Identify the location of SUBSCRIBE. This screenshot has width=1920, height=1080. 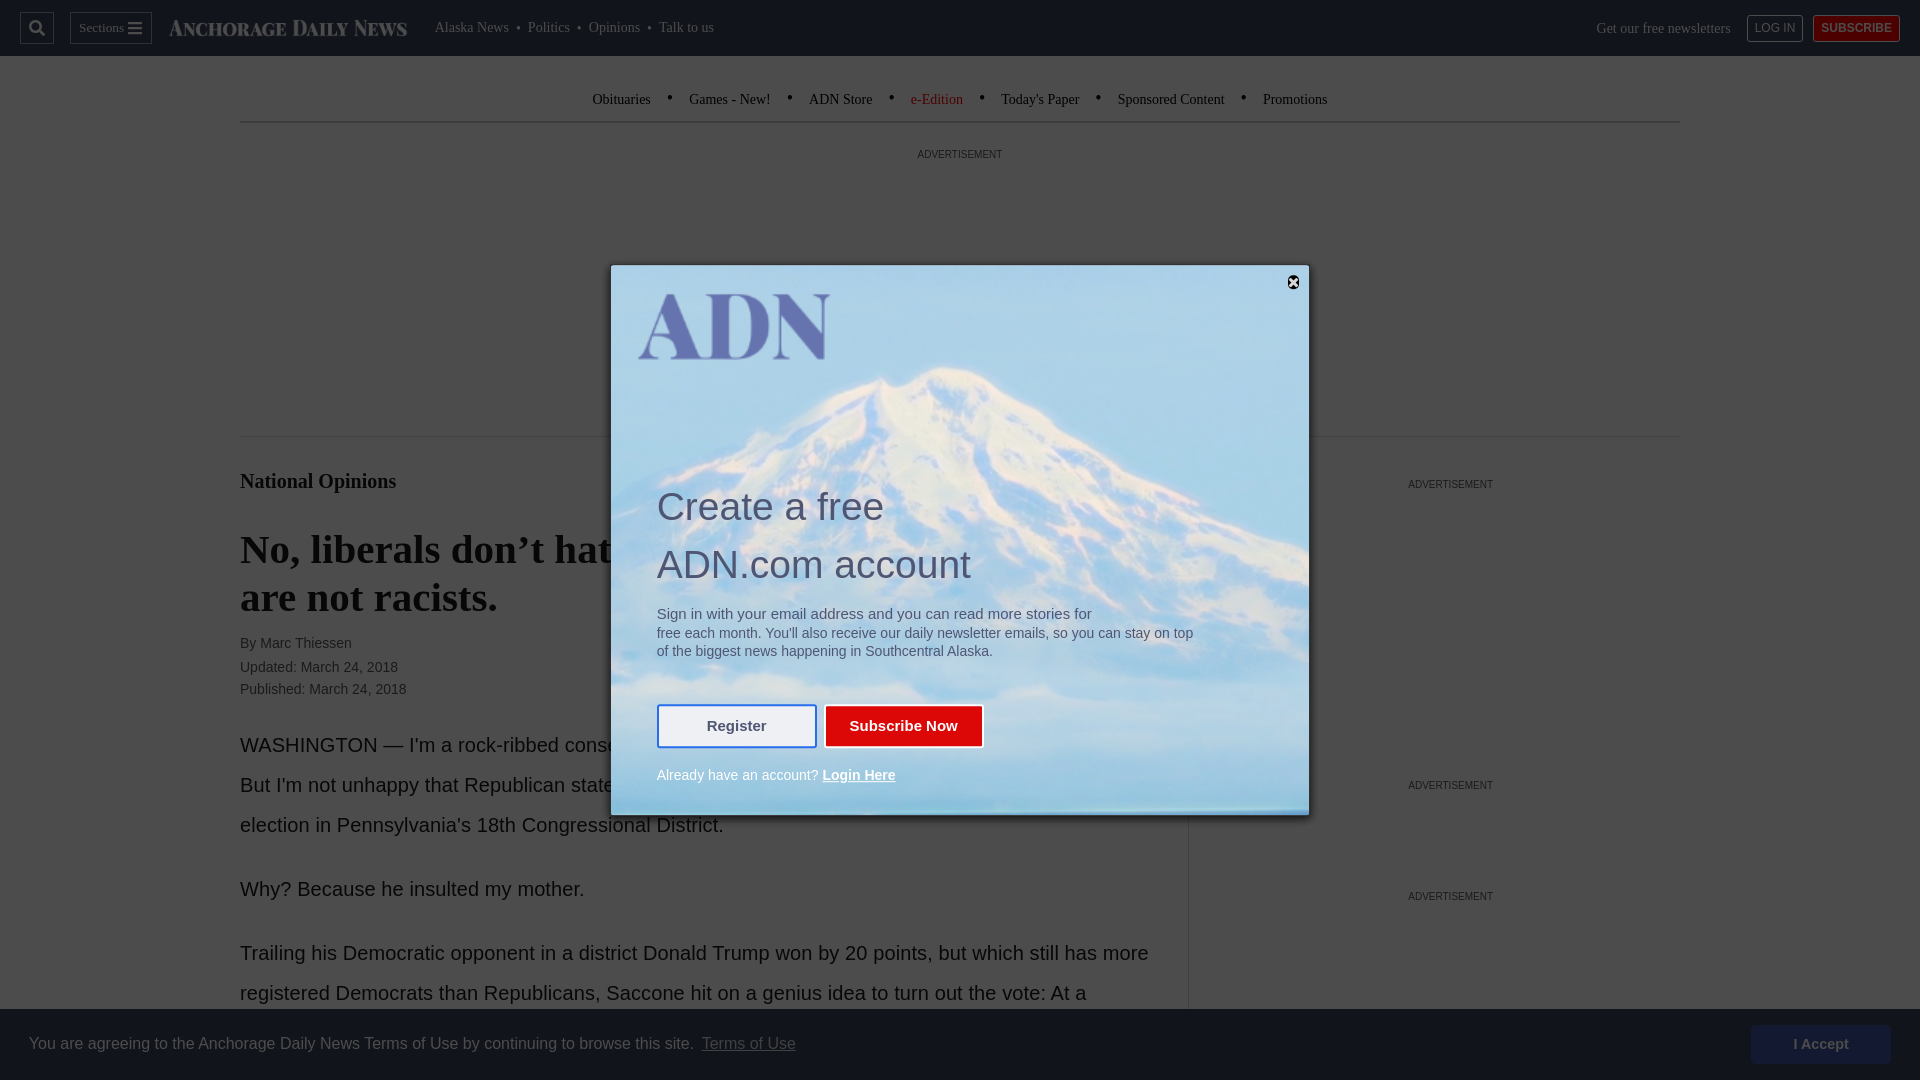
(1856, 28).